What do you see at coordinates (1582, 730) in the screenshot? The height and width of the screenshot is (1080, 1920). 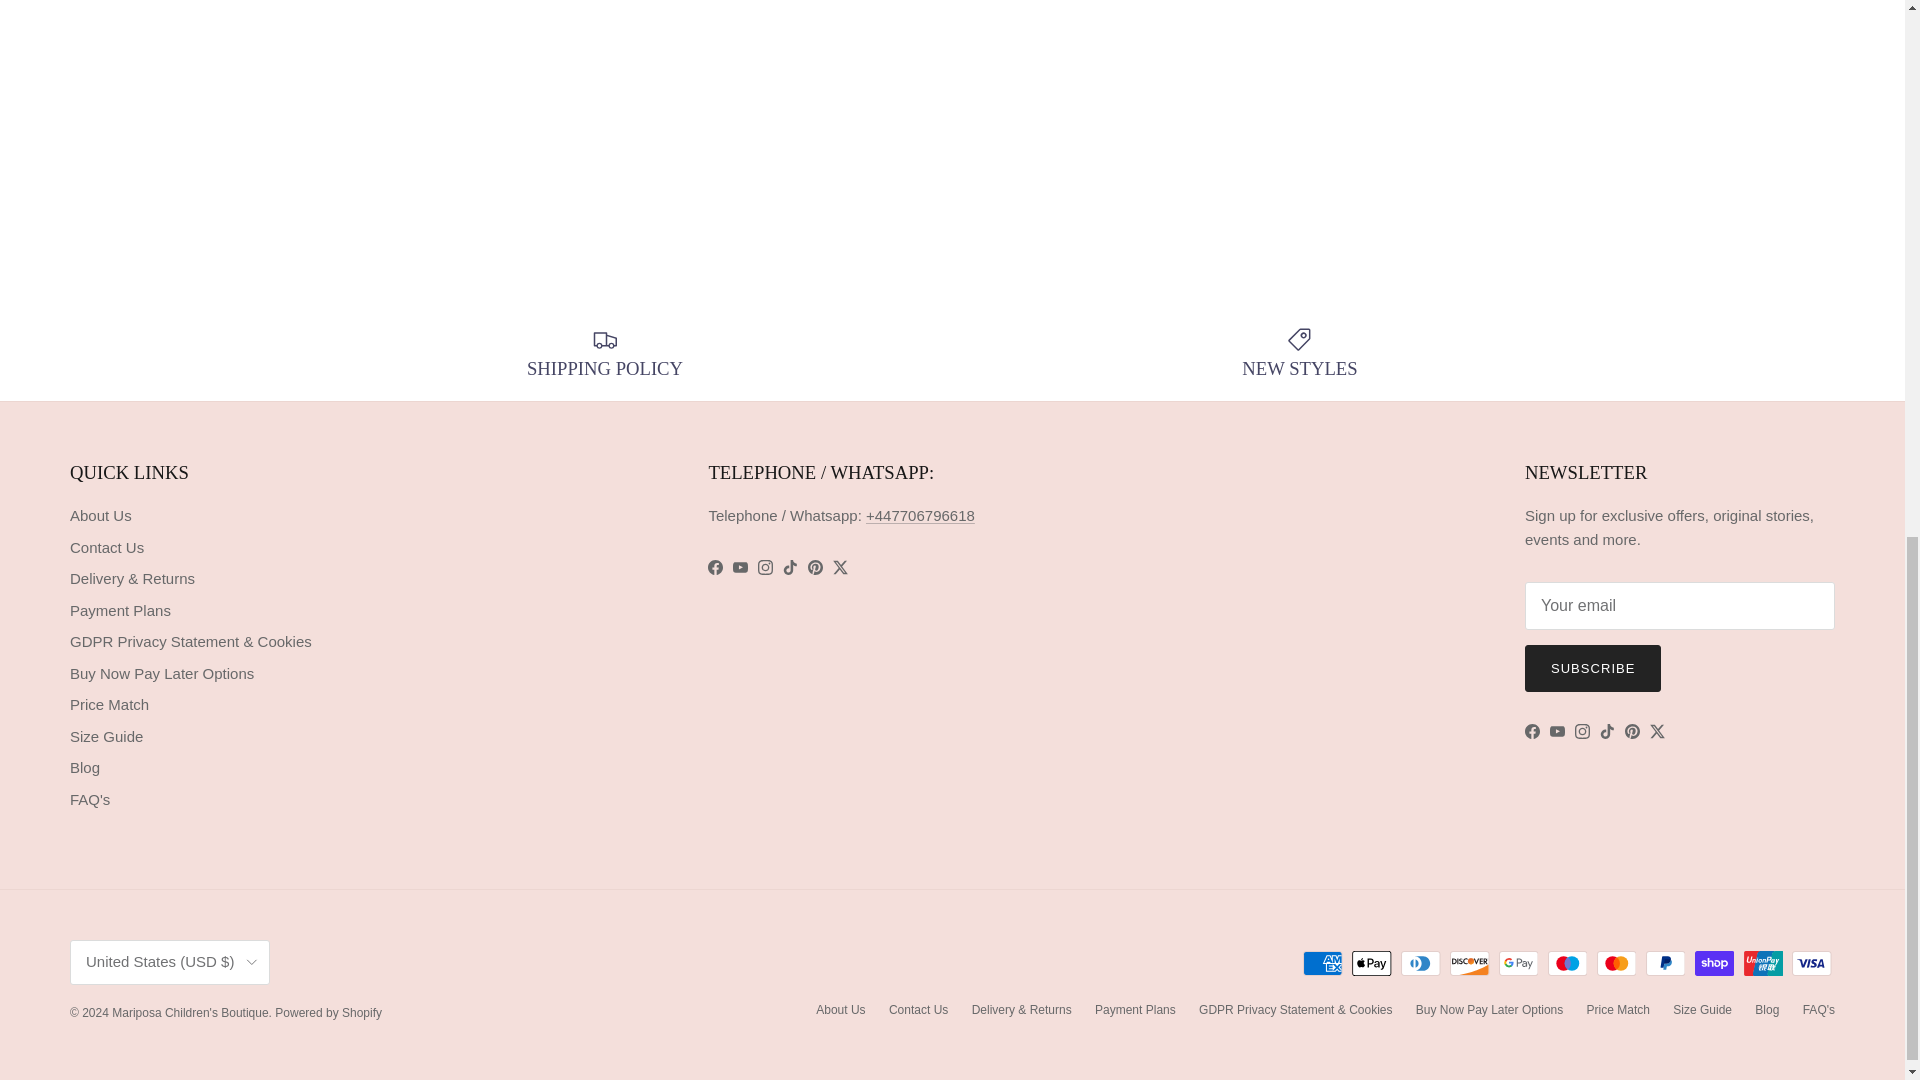 I see `Mariposa Children's Boutique on Instagram` at bounding box center [1582, 730].